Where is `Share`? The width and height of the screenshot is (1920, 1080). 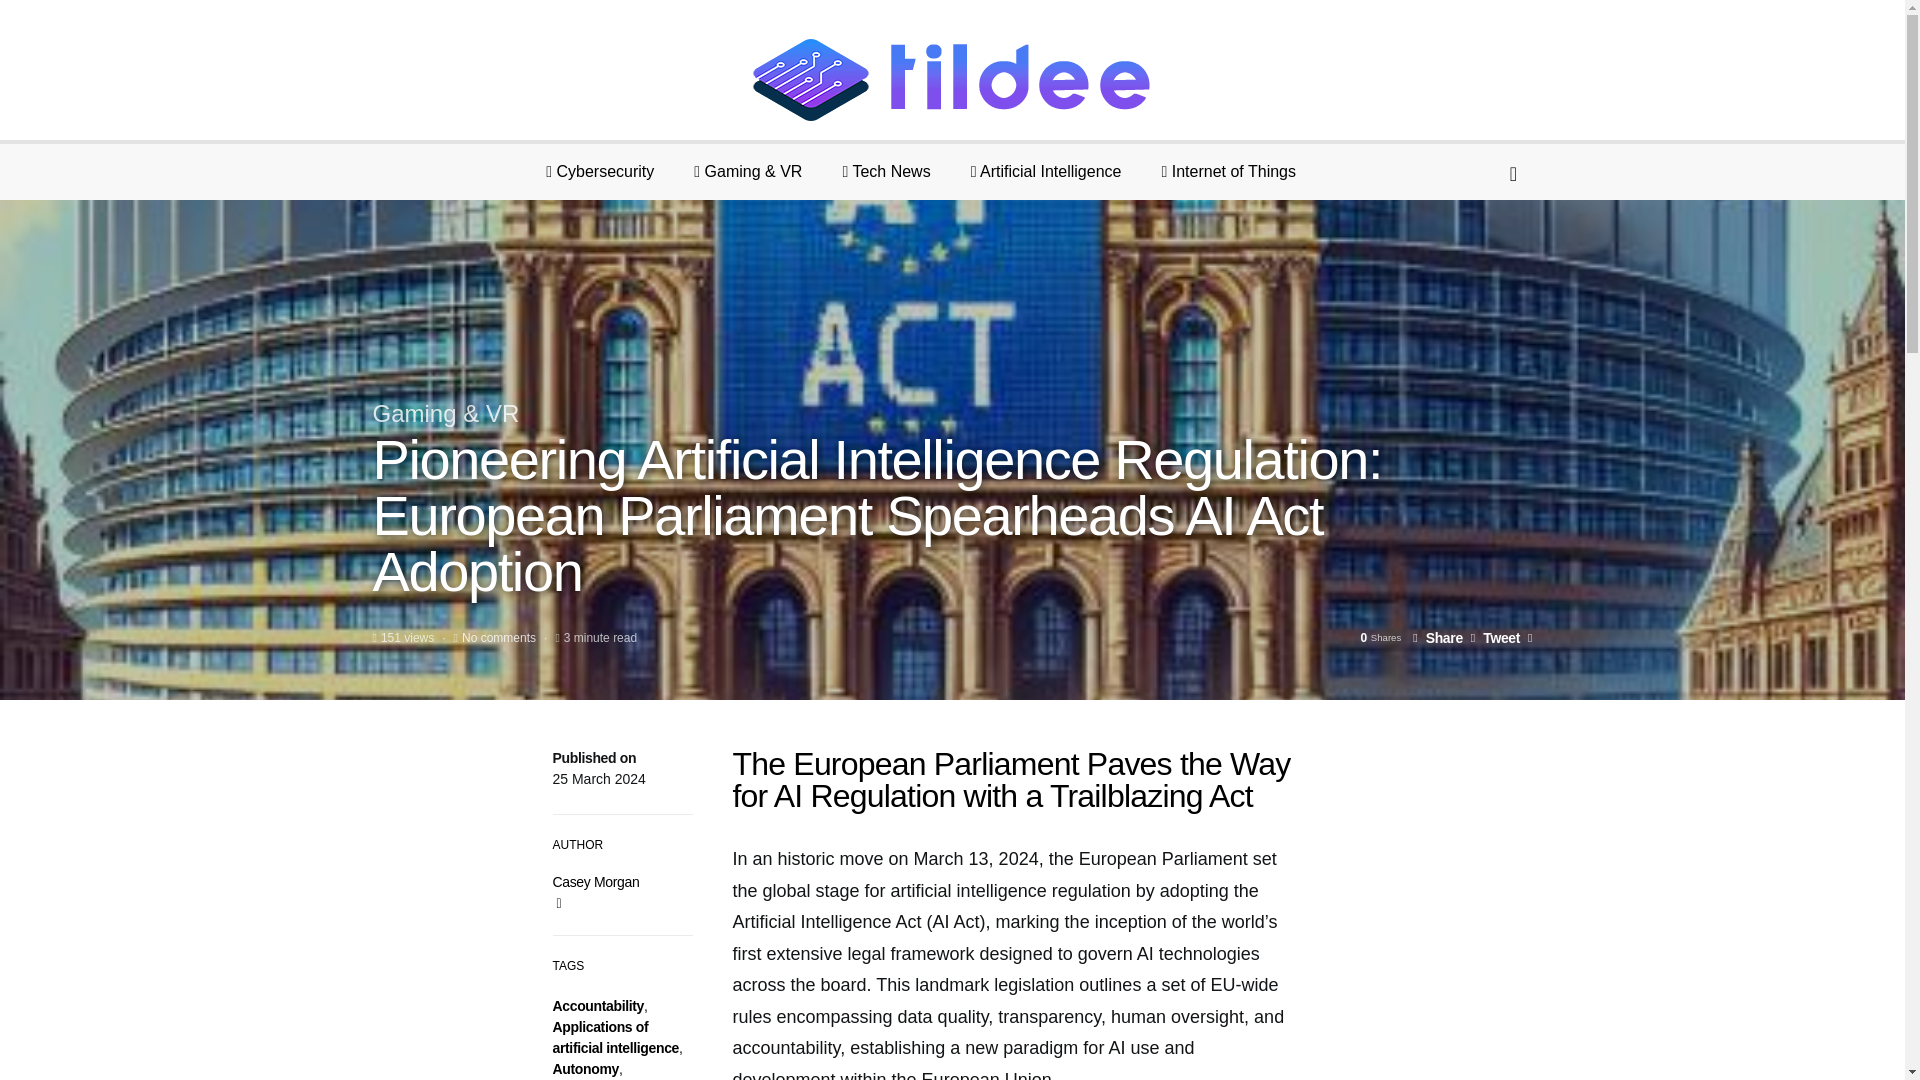
Share is located at coordinates (1438, 637).